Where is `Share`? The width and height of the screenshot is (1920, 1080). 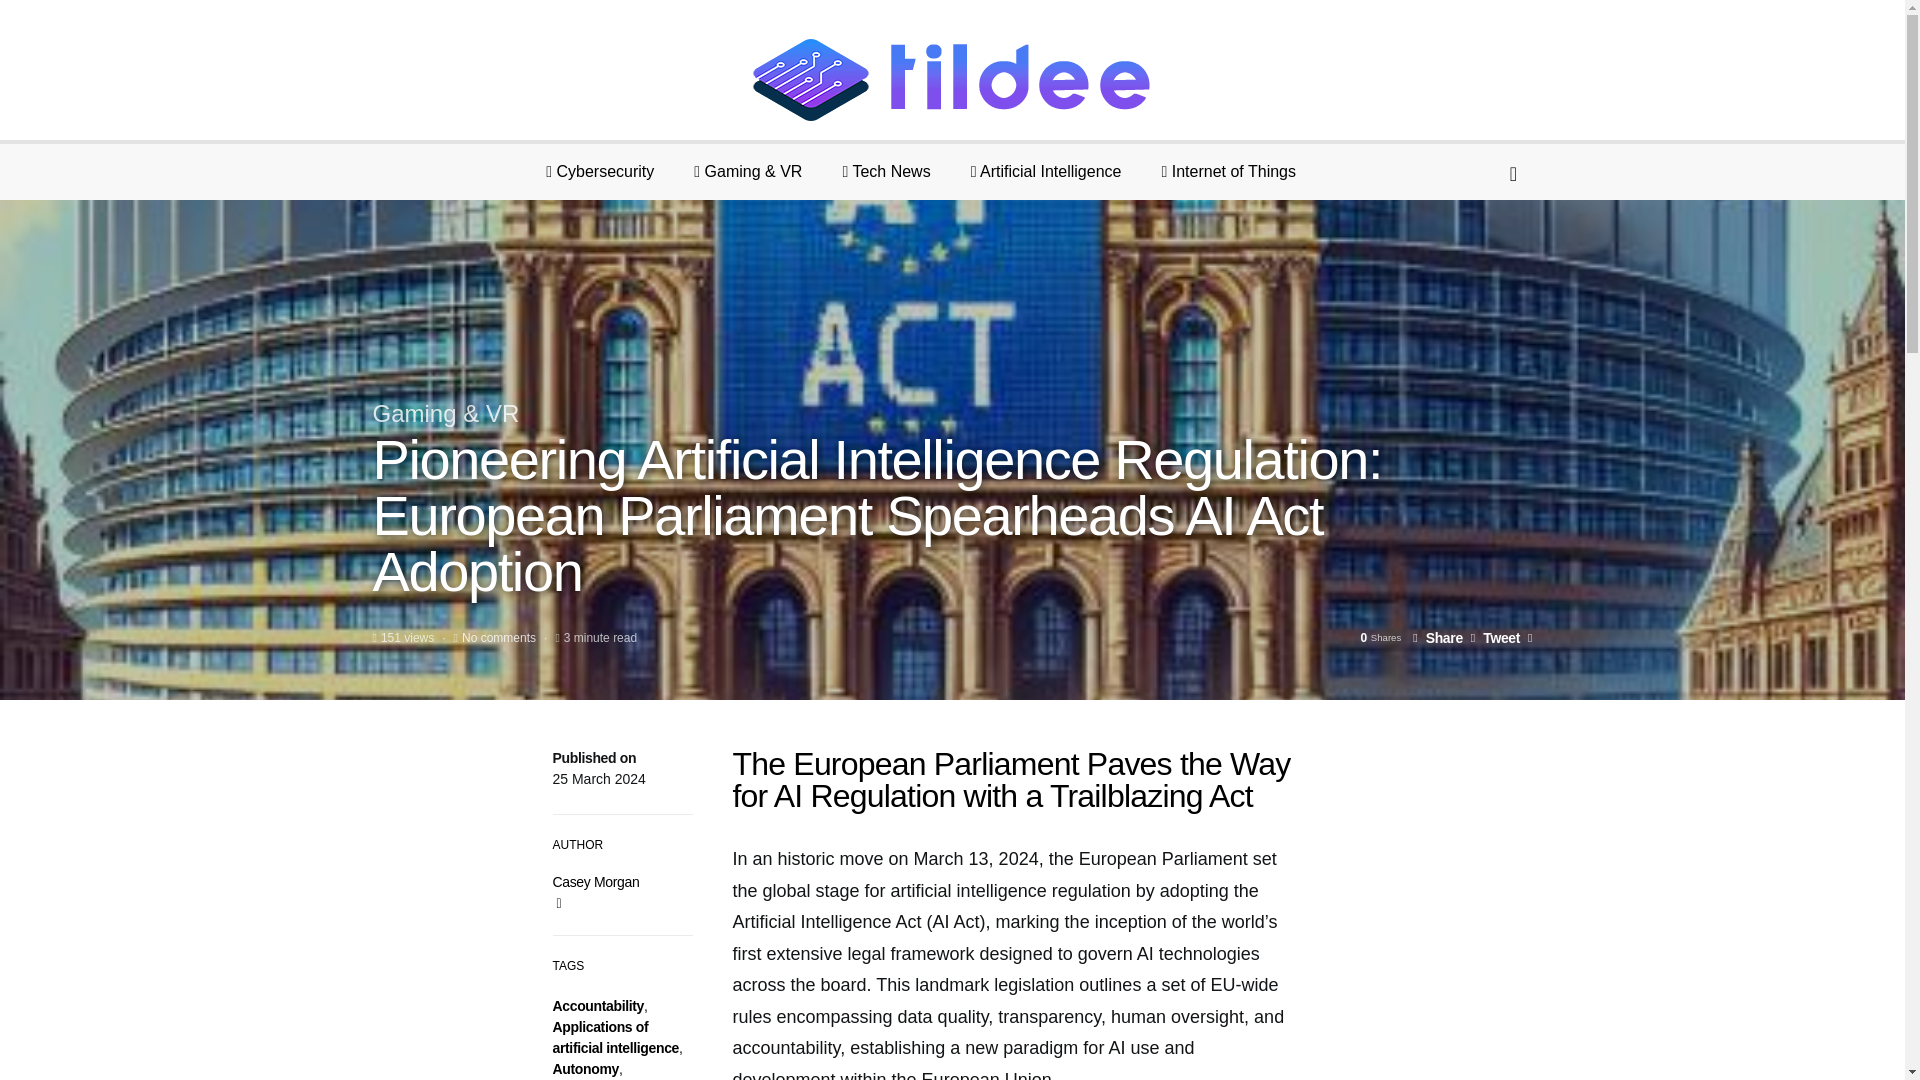
Share is located at coordinates (1438, 637).